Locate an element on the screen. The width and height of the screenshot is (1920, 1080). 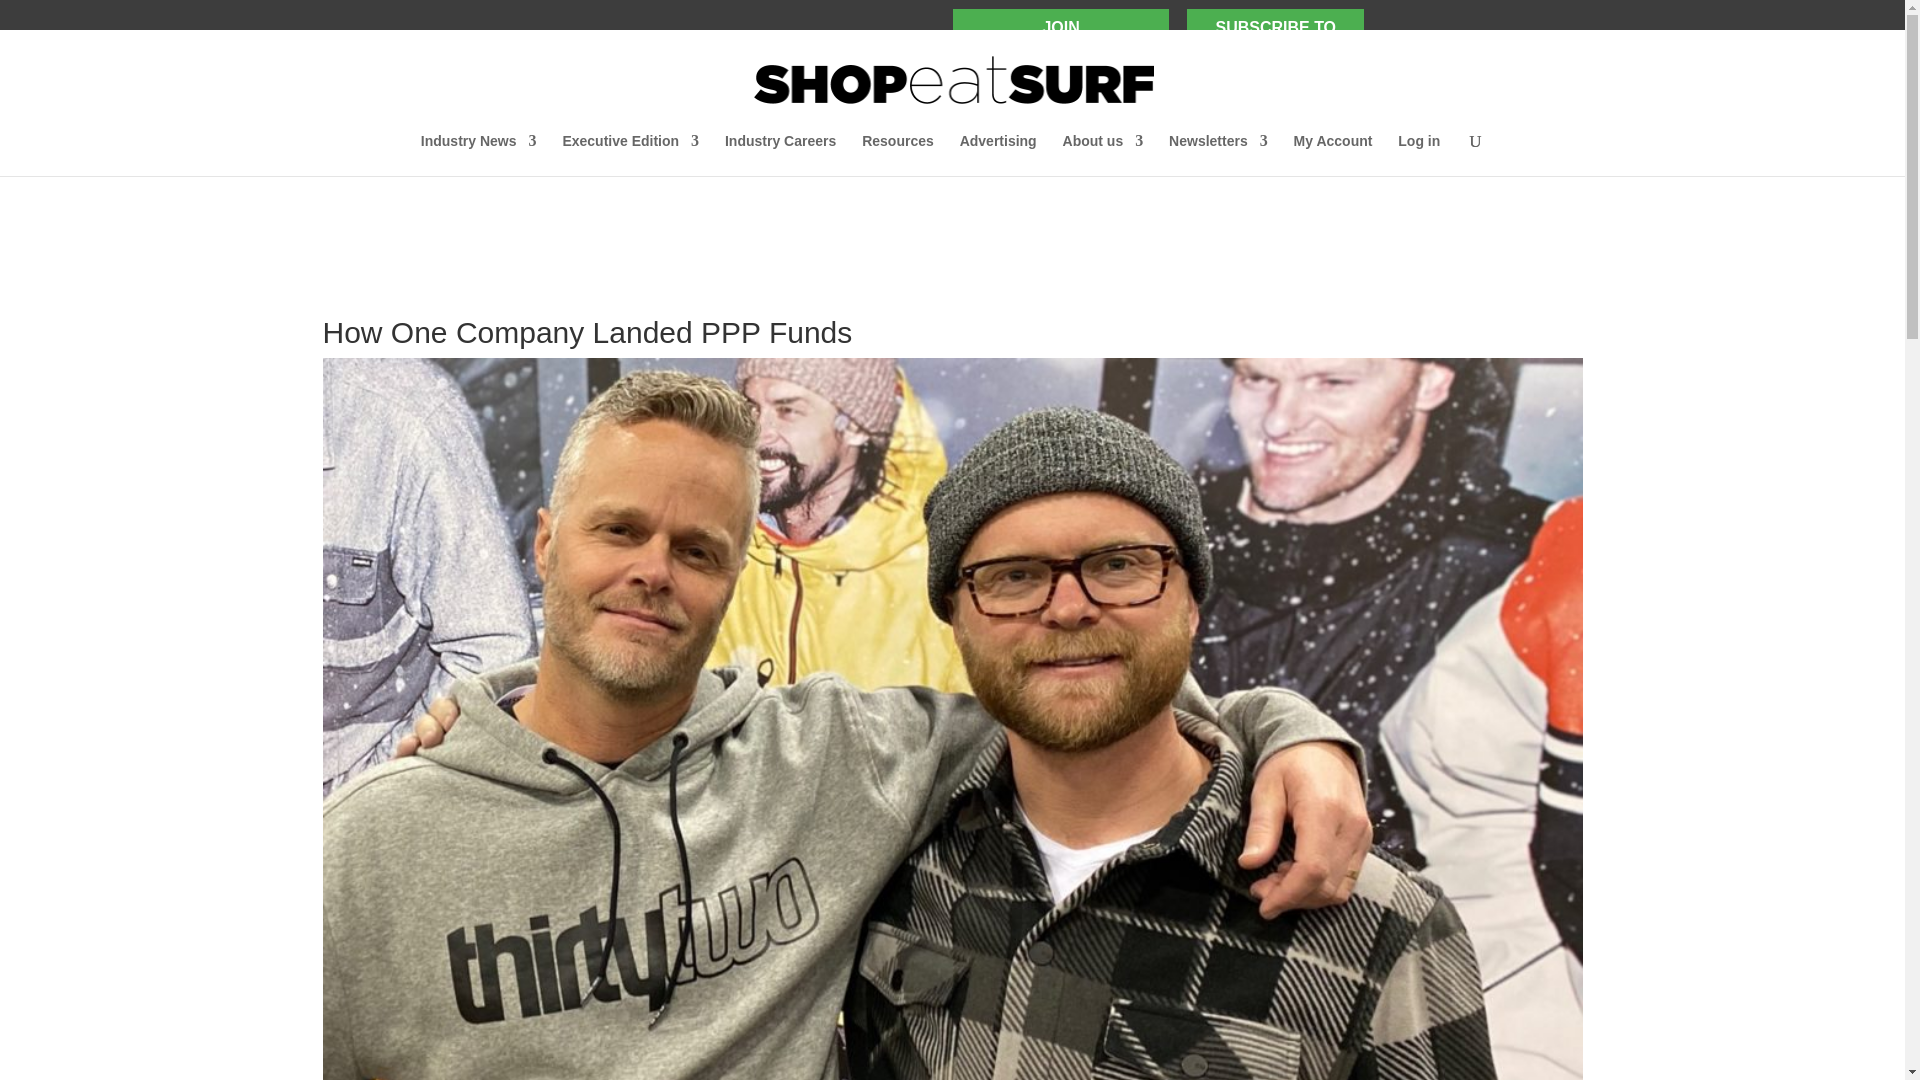
0 Items is located at coordinates (780, 154).